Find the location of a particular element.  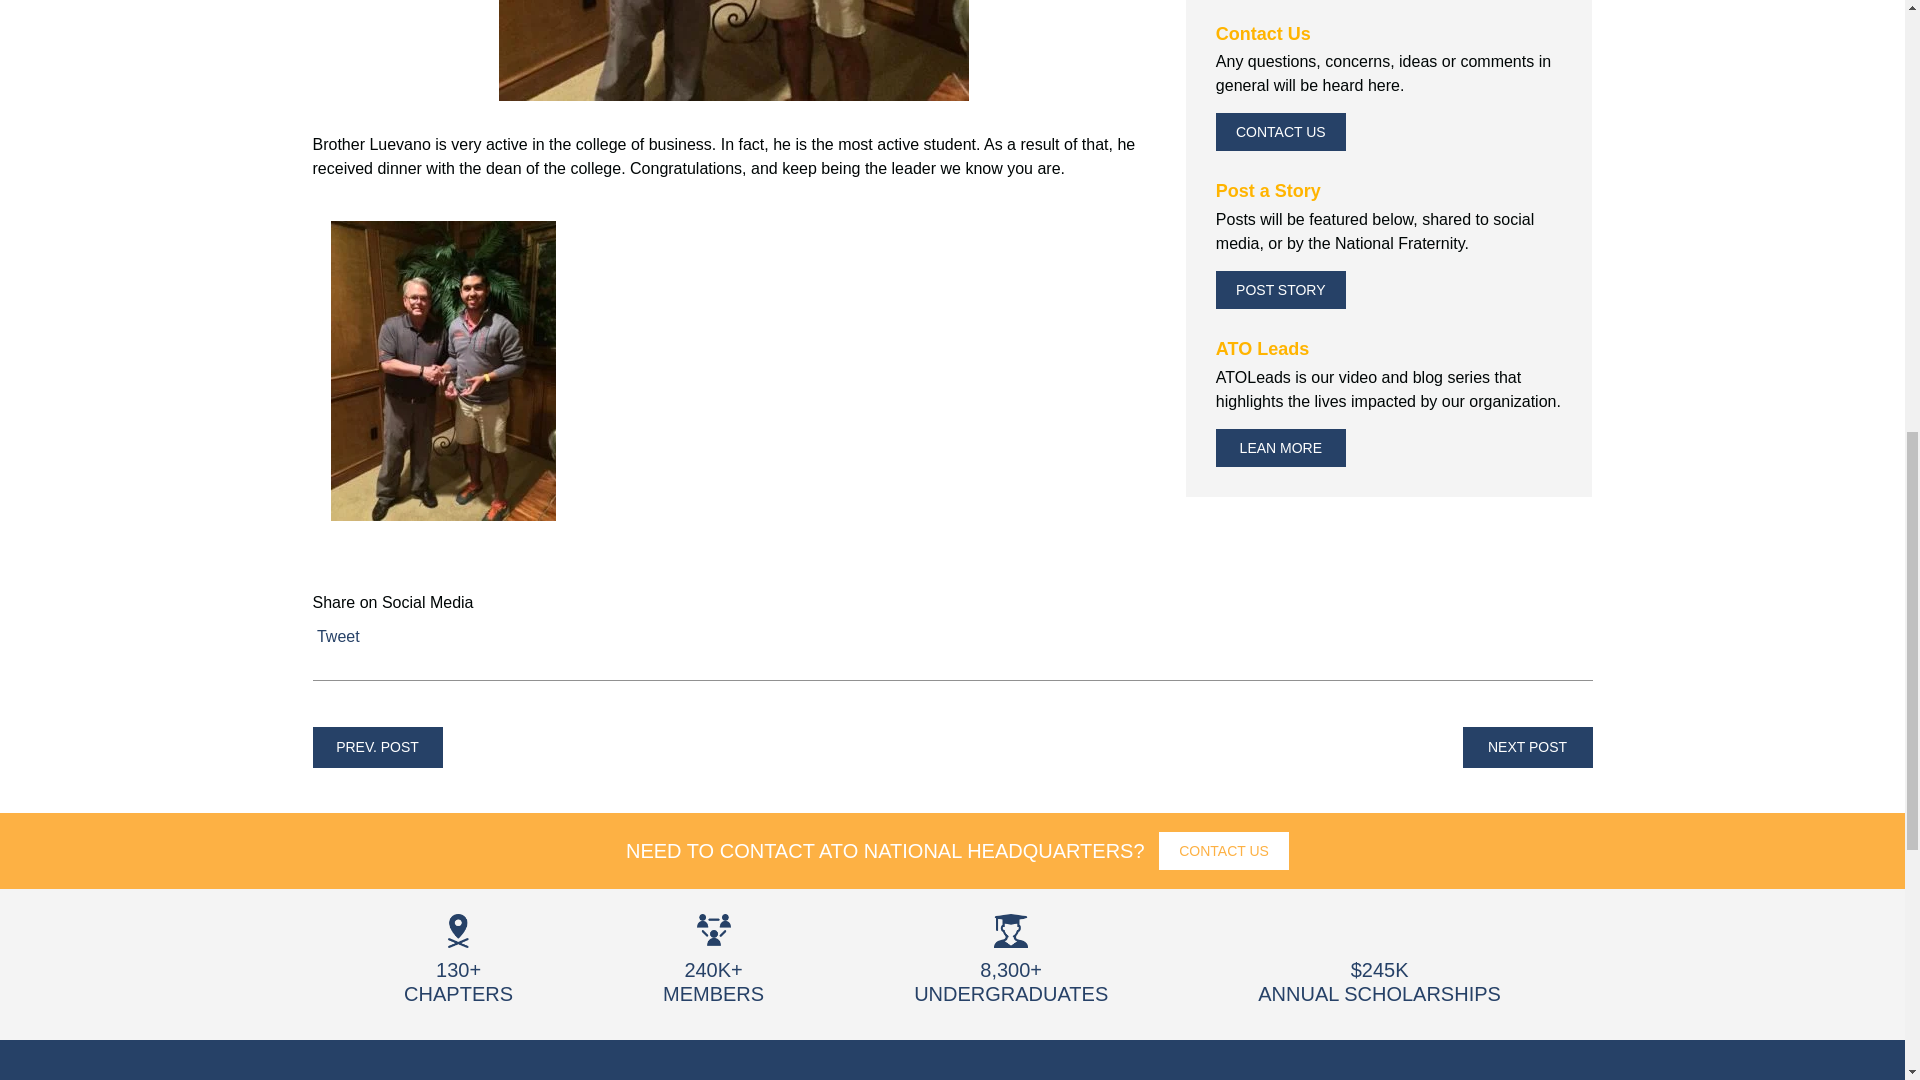

PREV. POST is located at coordinates (376, 746).